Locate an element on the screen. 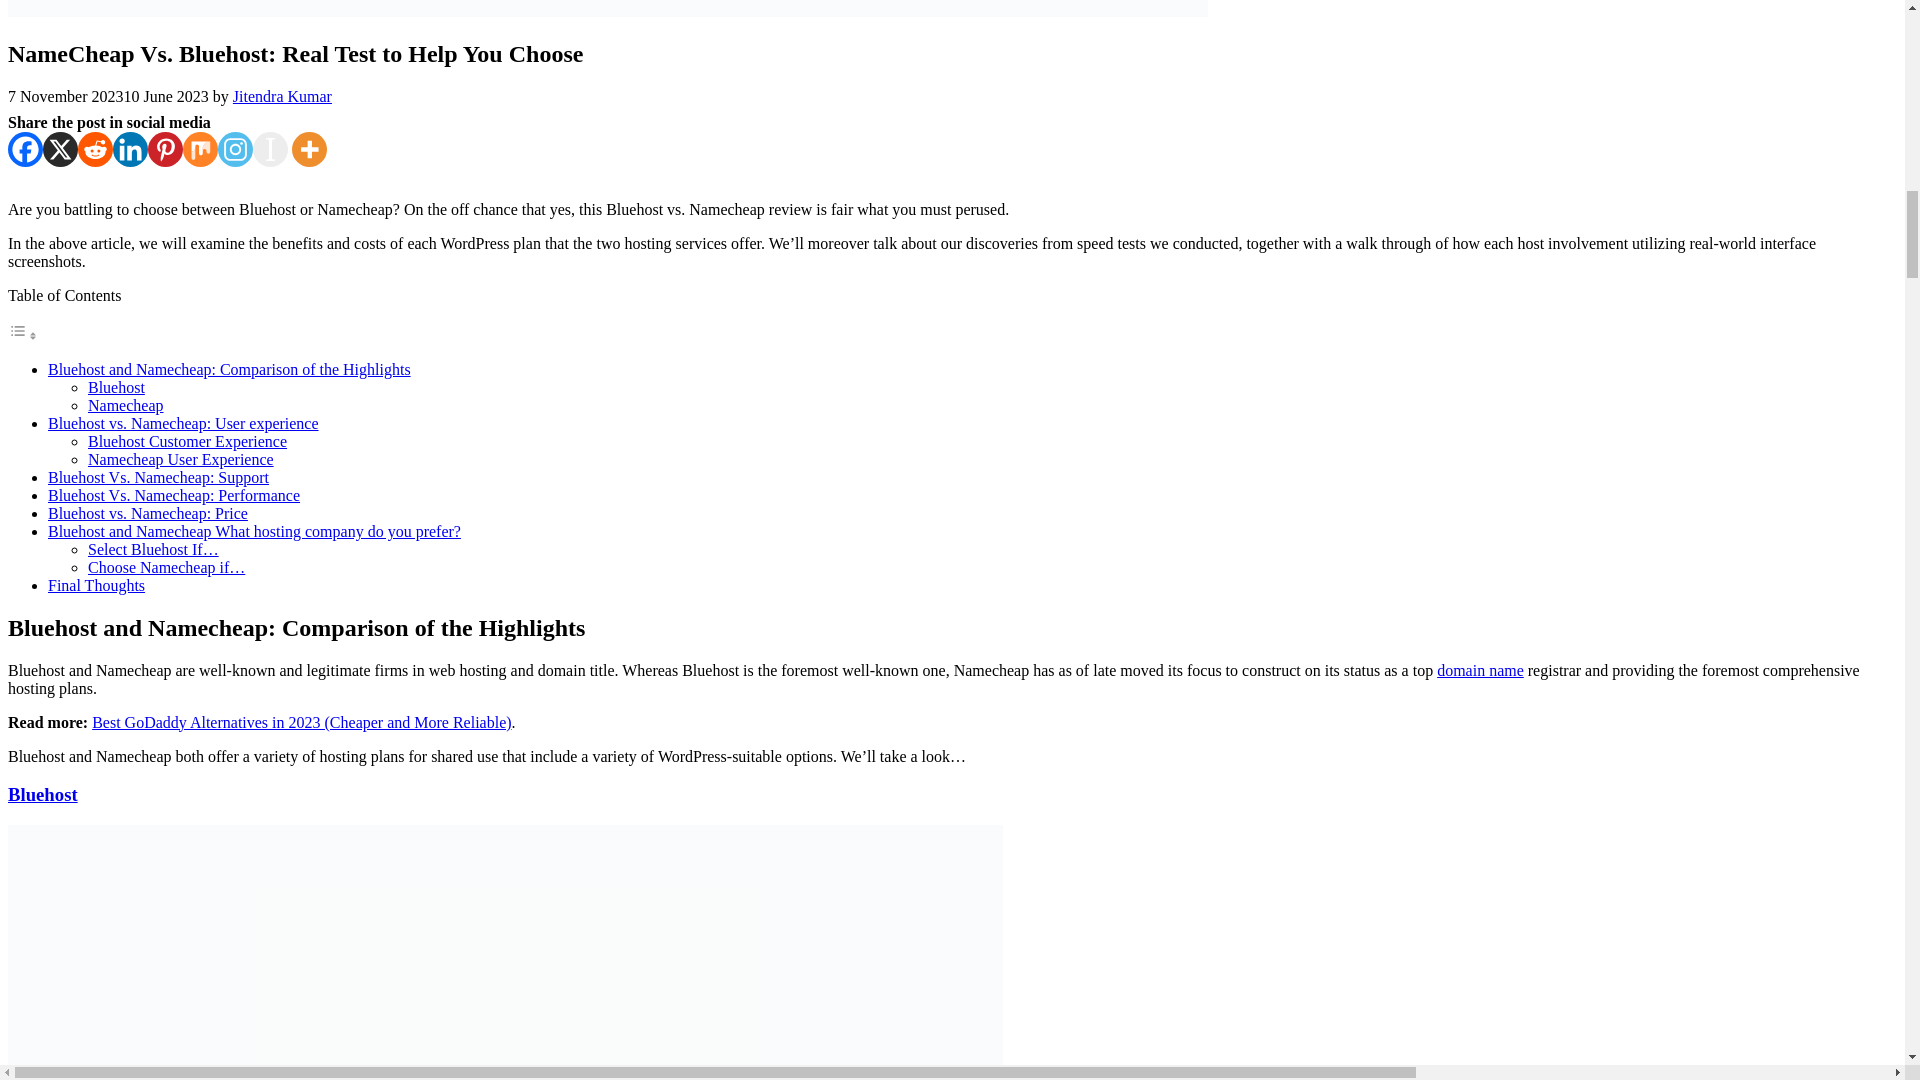 The height and width of the screenshot is (1080, 1920). Reddit is located at coordinates (96, 149).